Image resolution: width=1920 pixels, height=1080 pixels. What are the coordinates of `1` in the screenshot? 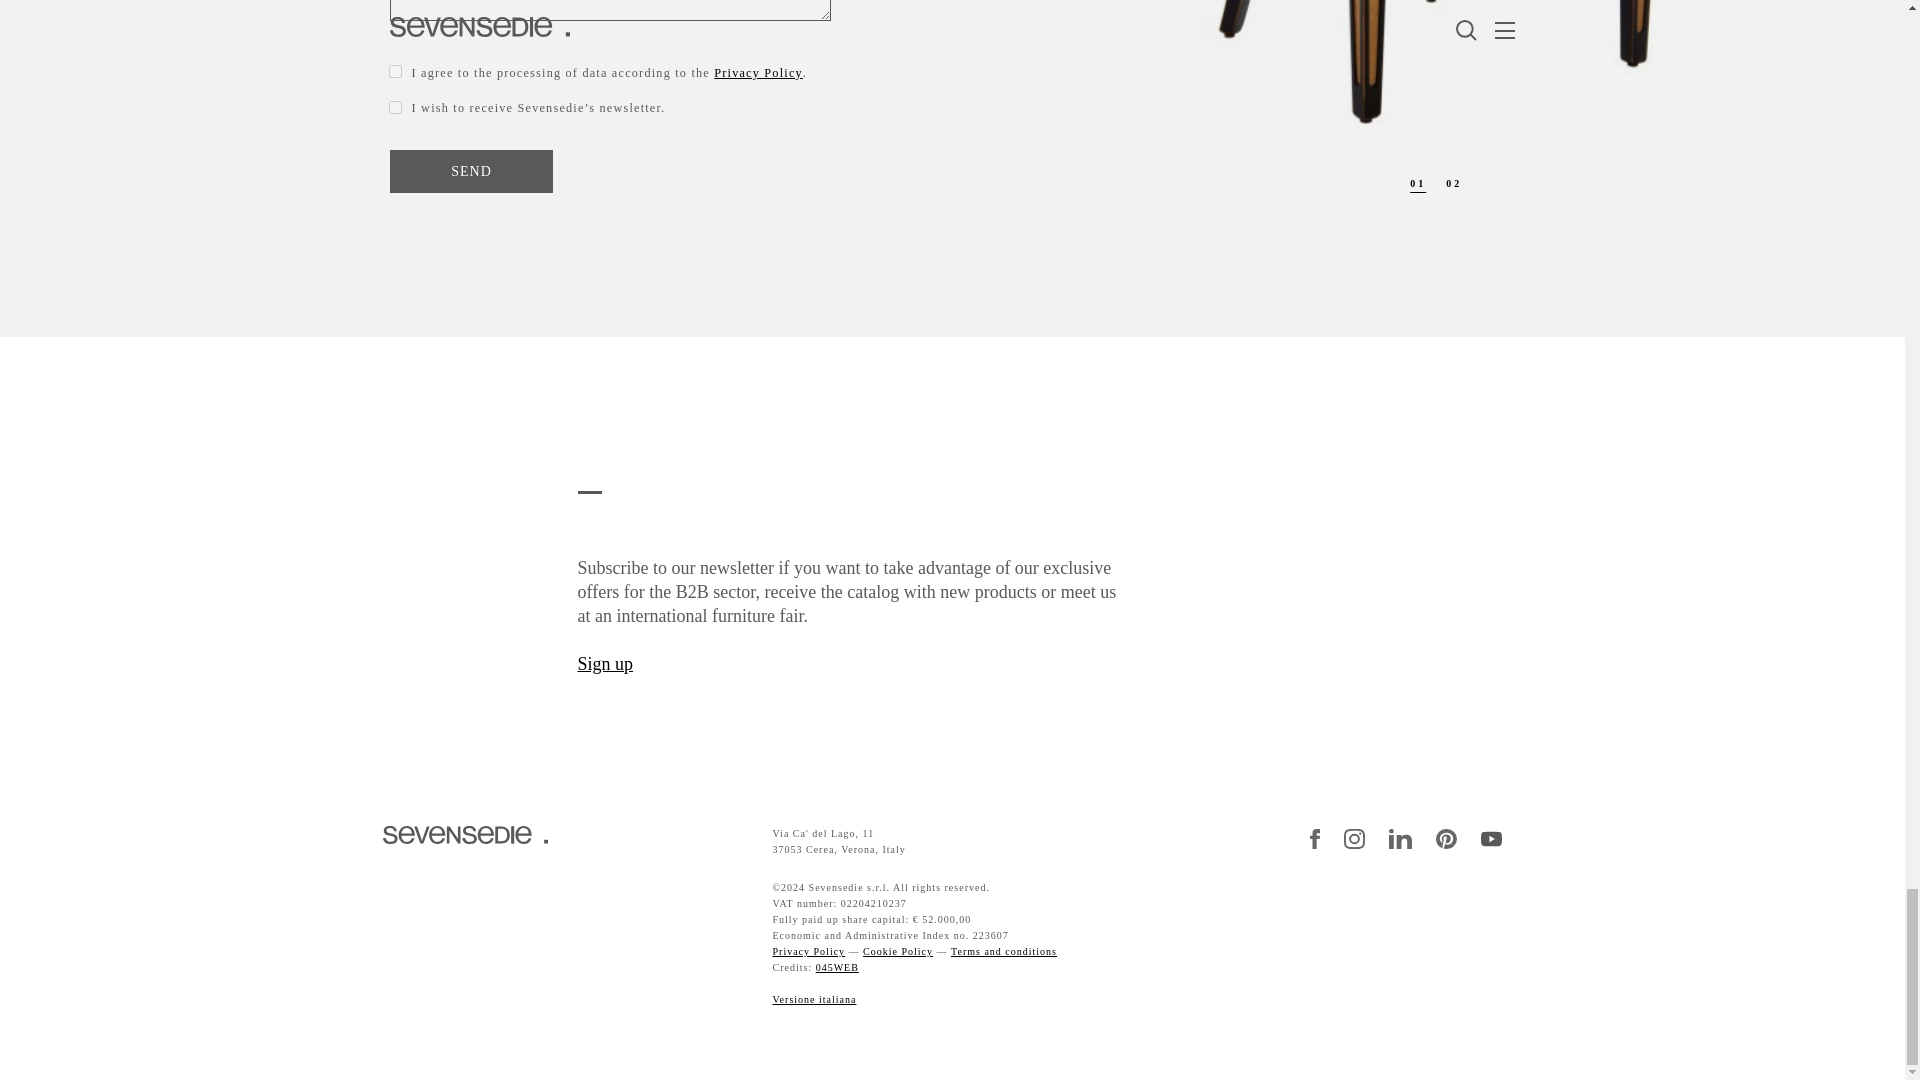 It's located at (395, 70).